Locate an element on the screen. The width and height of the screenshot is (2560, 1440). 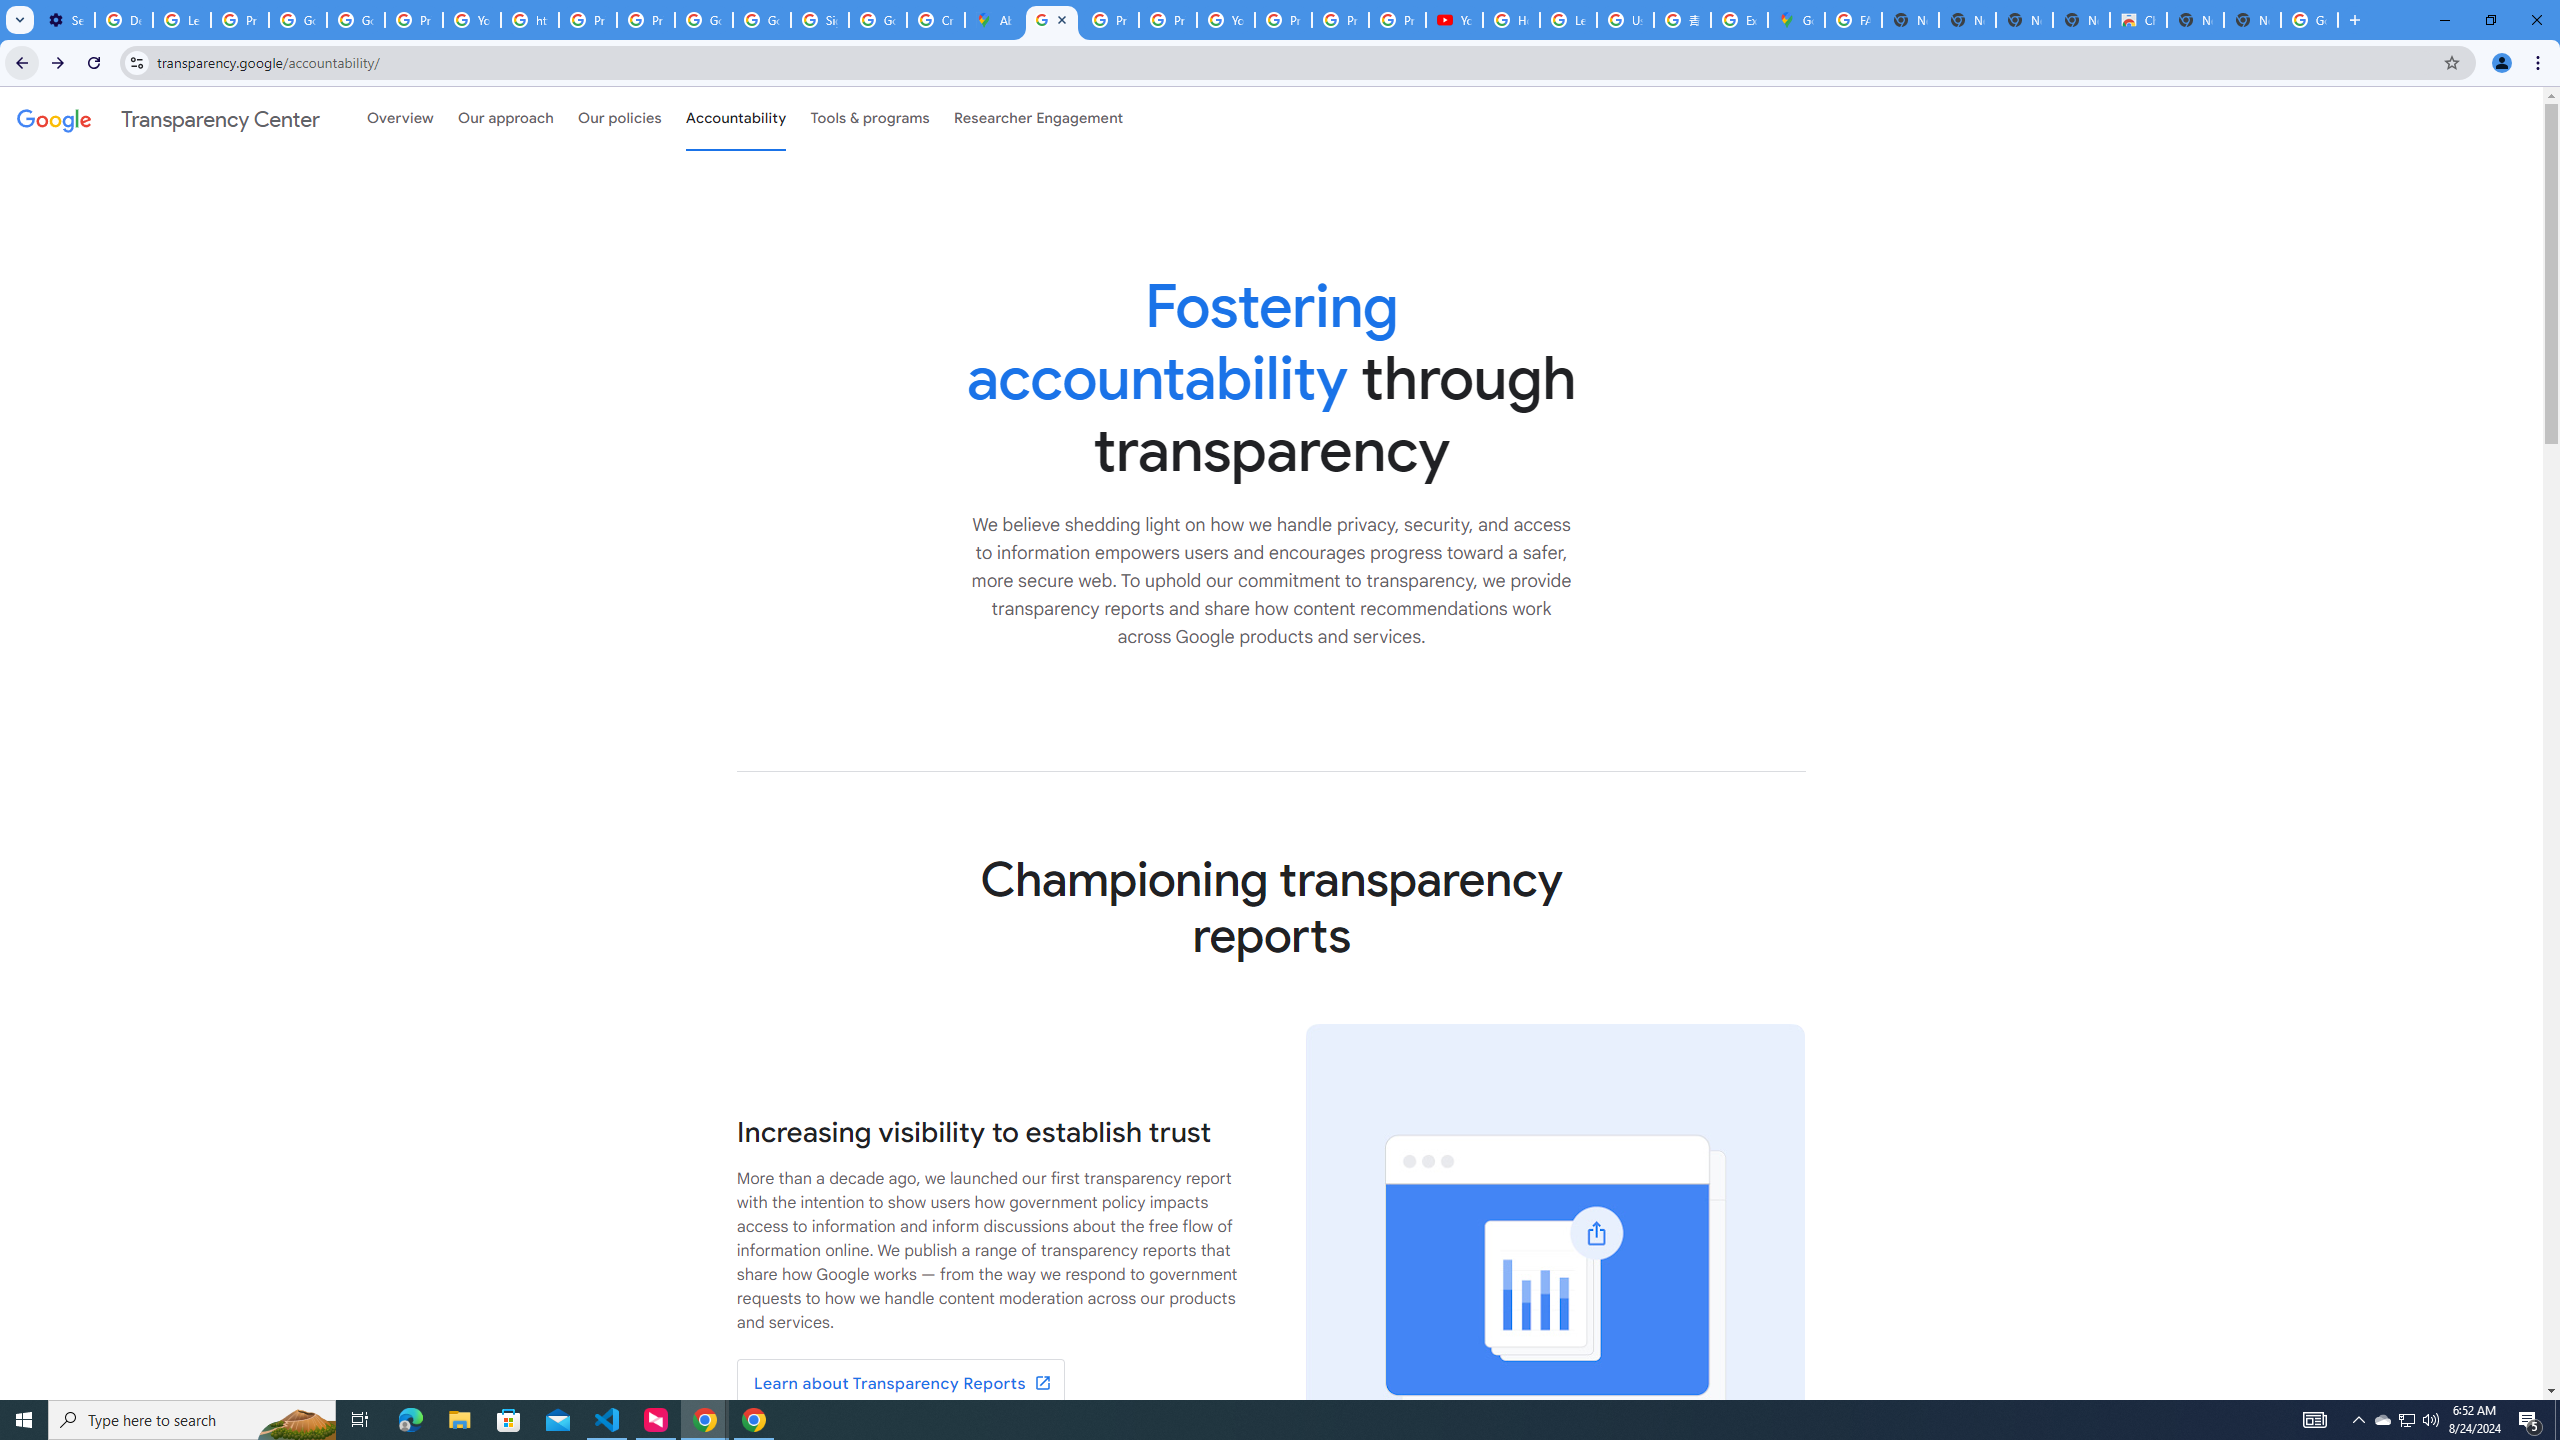
Create your Google Account is located at coordinates (935, 20).